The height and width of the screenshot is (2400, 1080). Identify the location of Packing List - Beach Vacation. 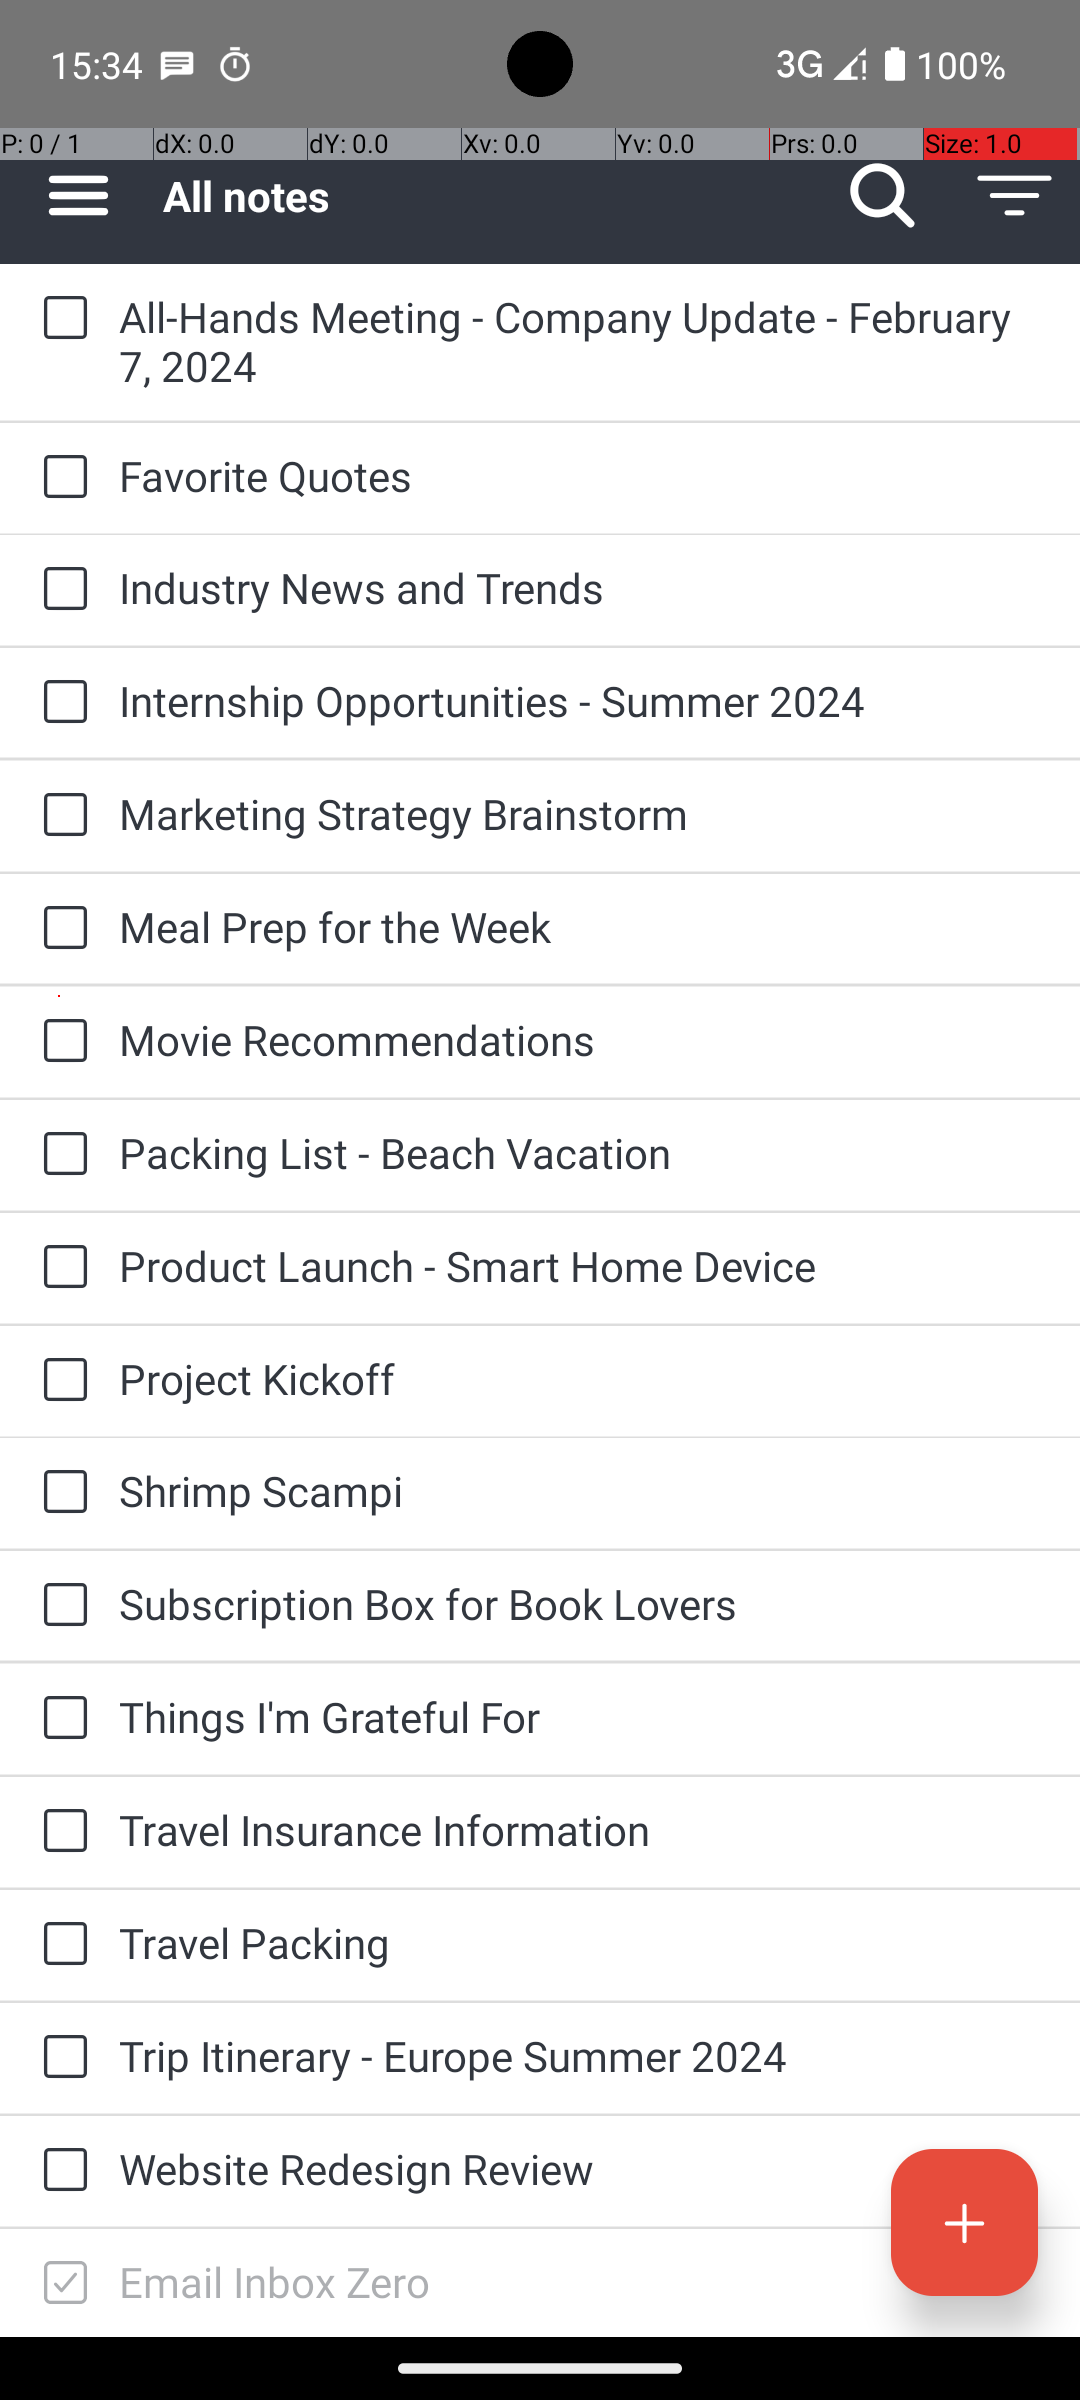
(580, 1152).